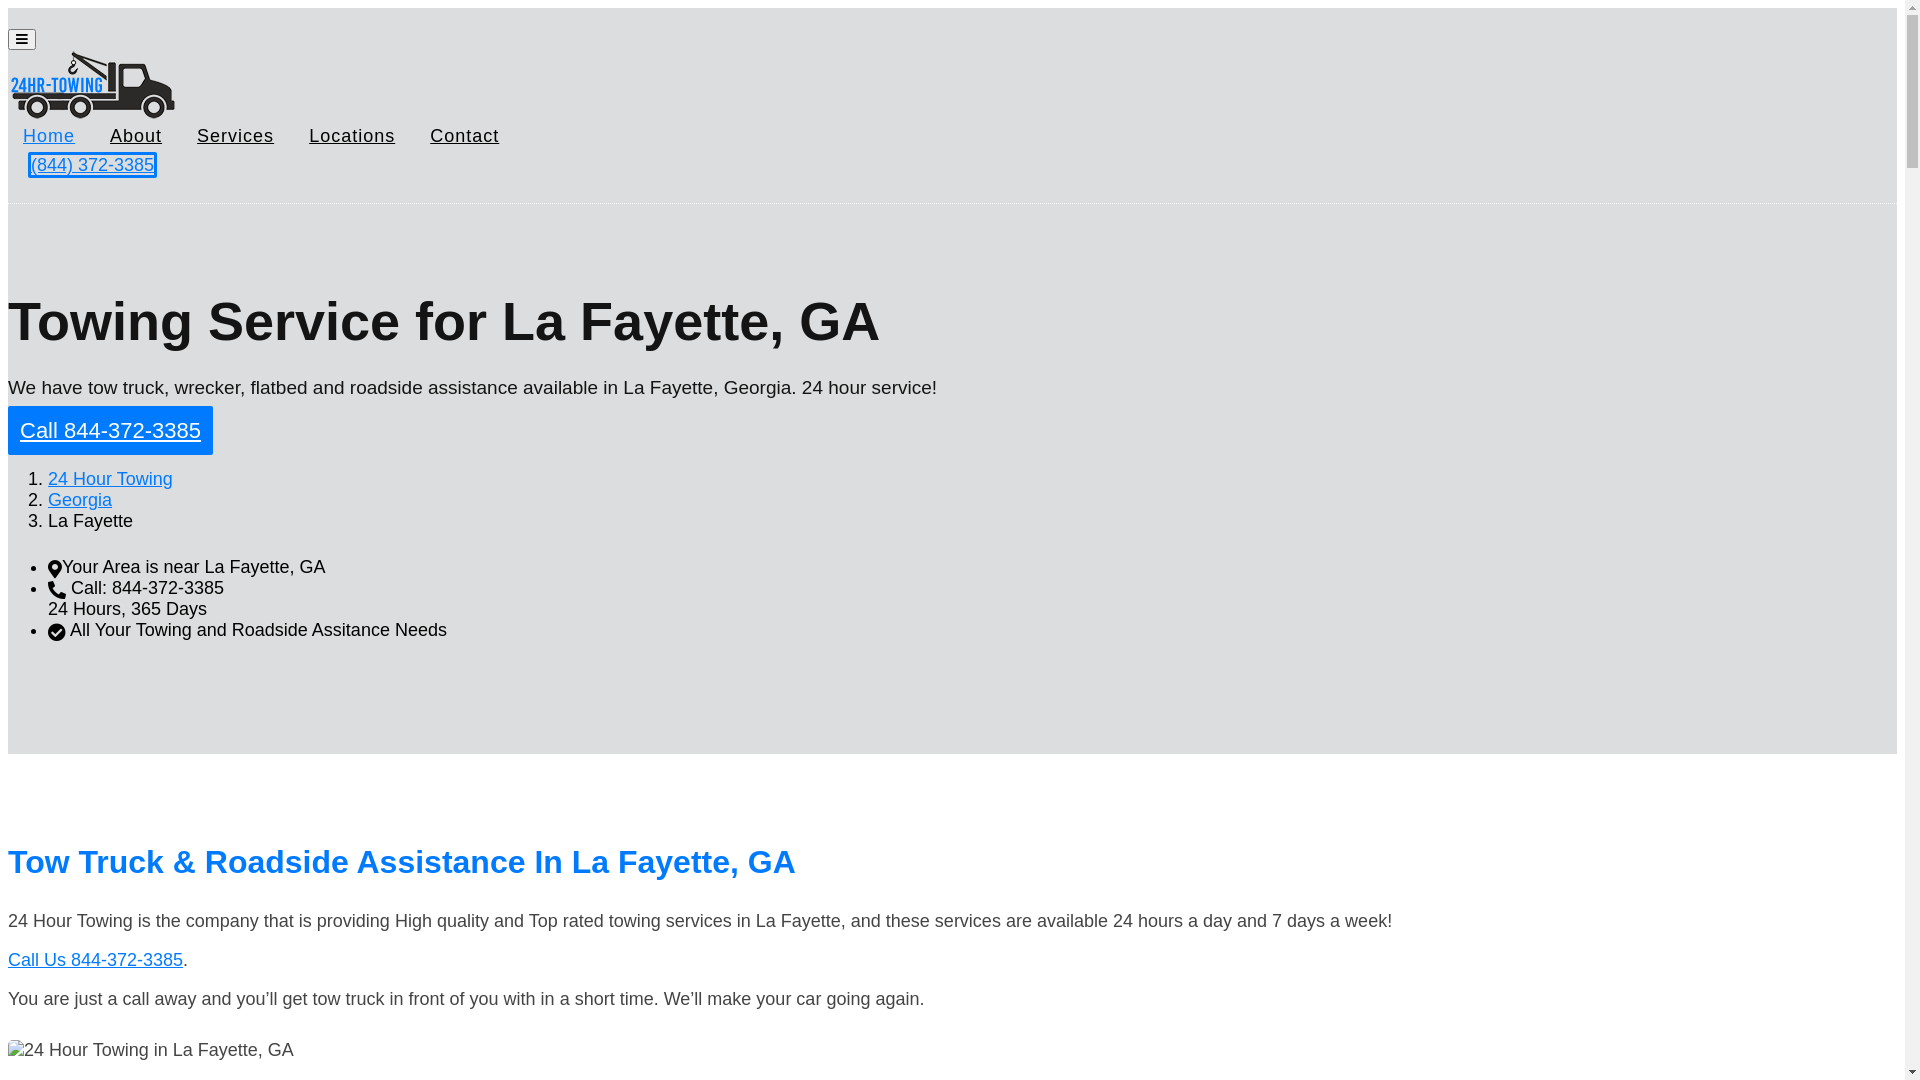 This screenshot has height=1080, width=1920. What do you see at coordinates (49, 136) in the screenshot?
I see `Home` at bounding box center [49, 136].